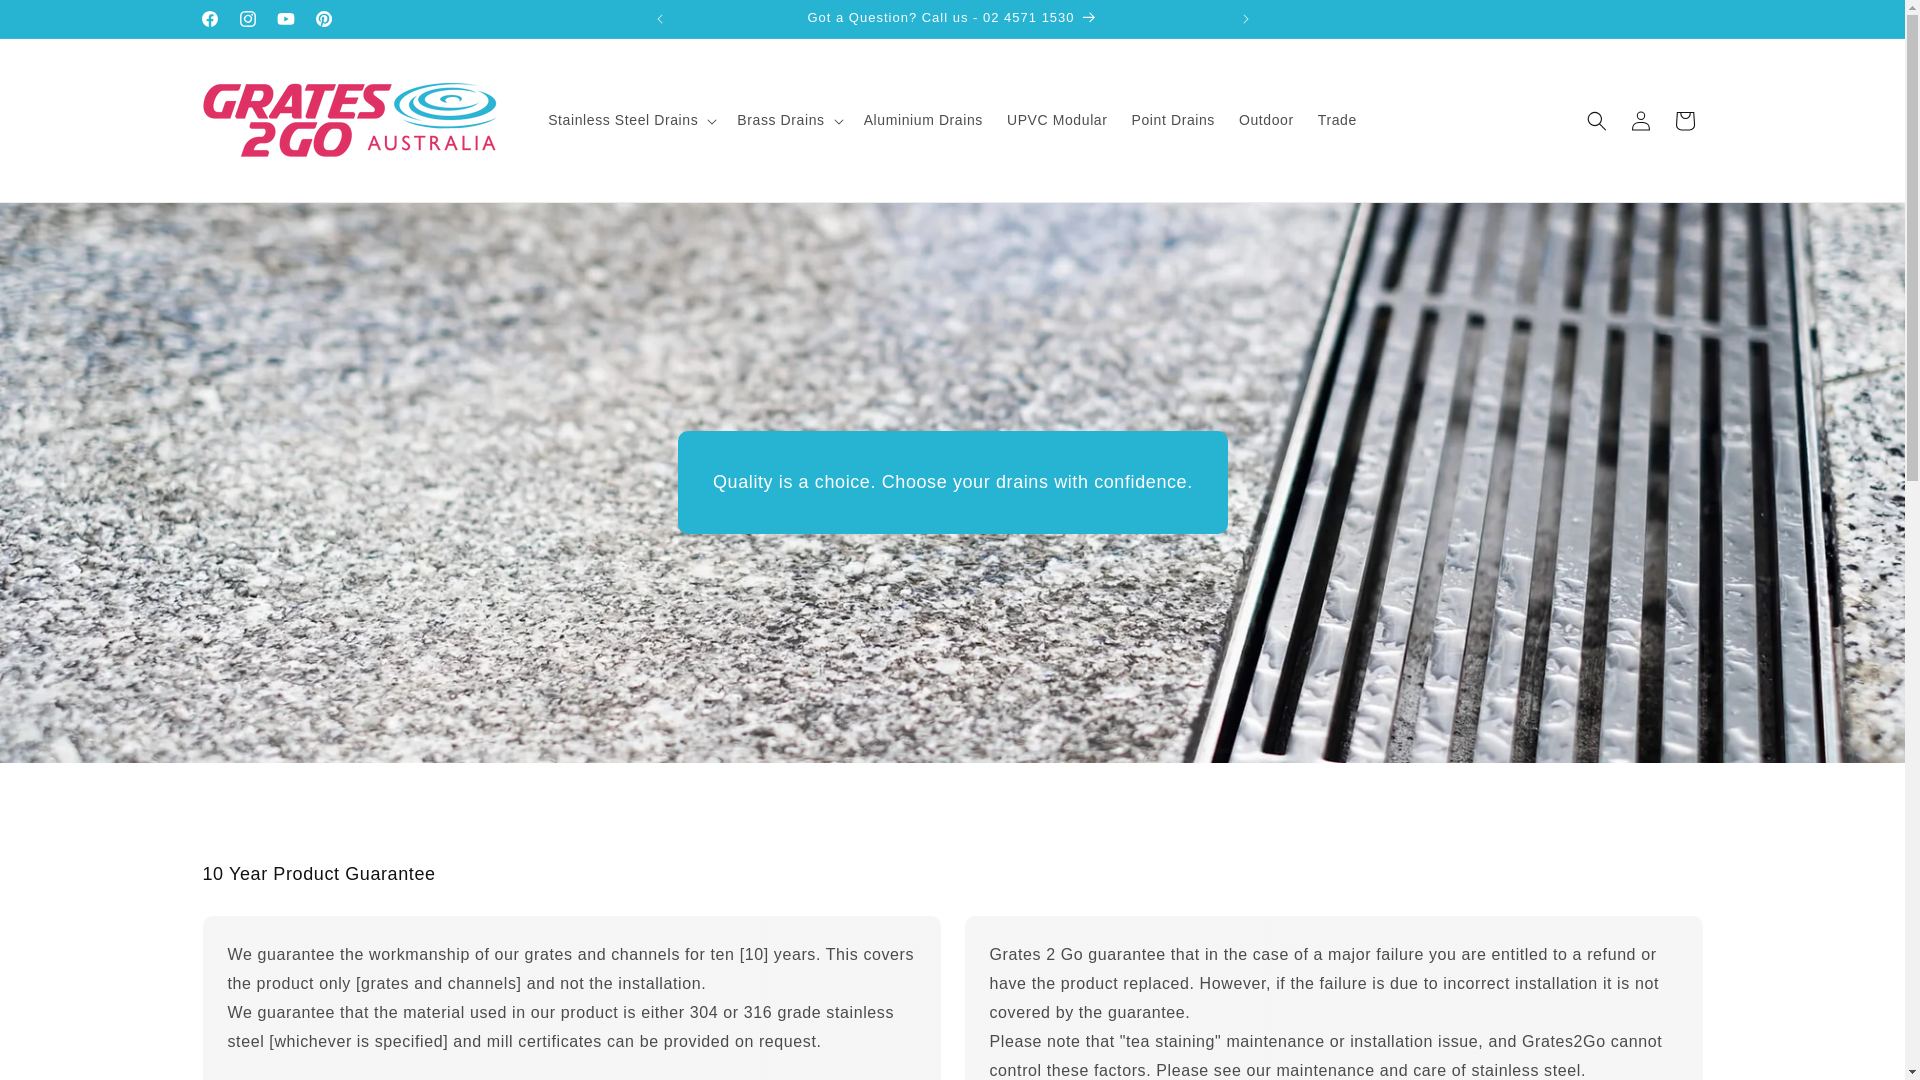  I want to click on Outdoor, so click(1266, 120).